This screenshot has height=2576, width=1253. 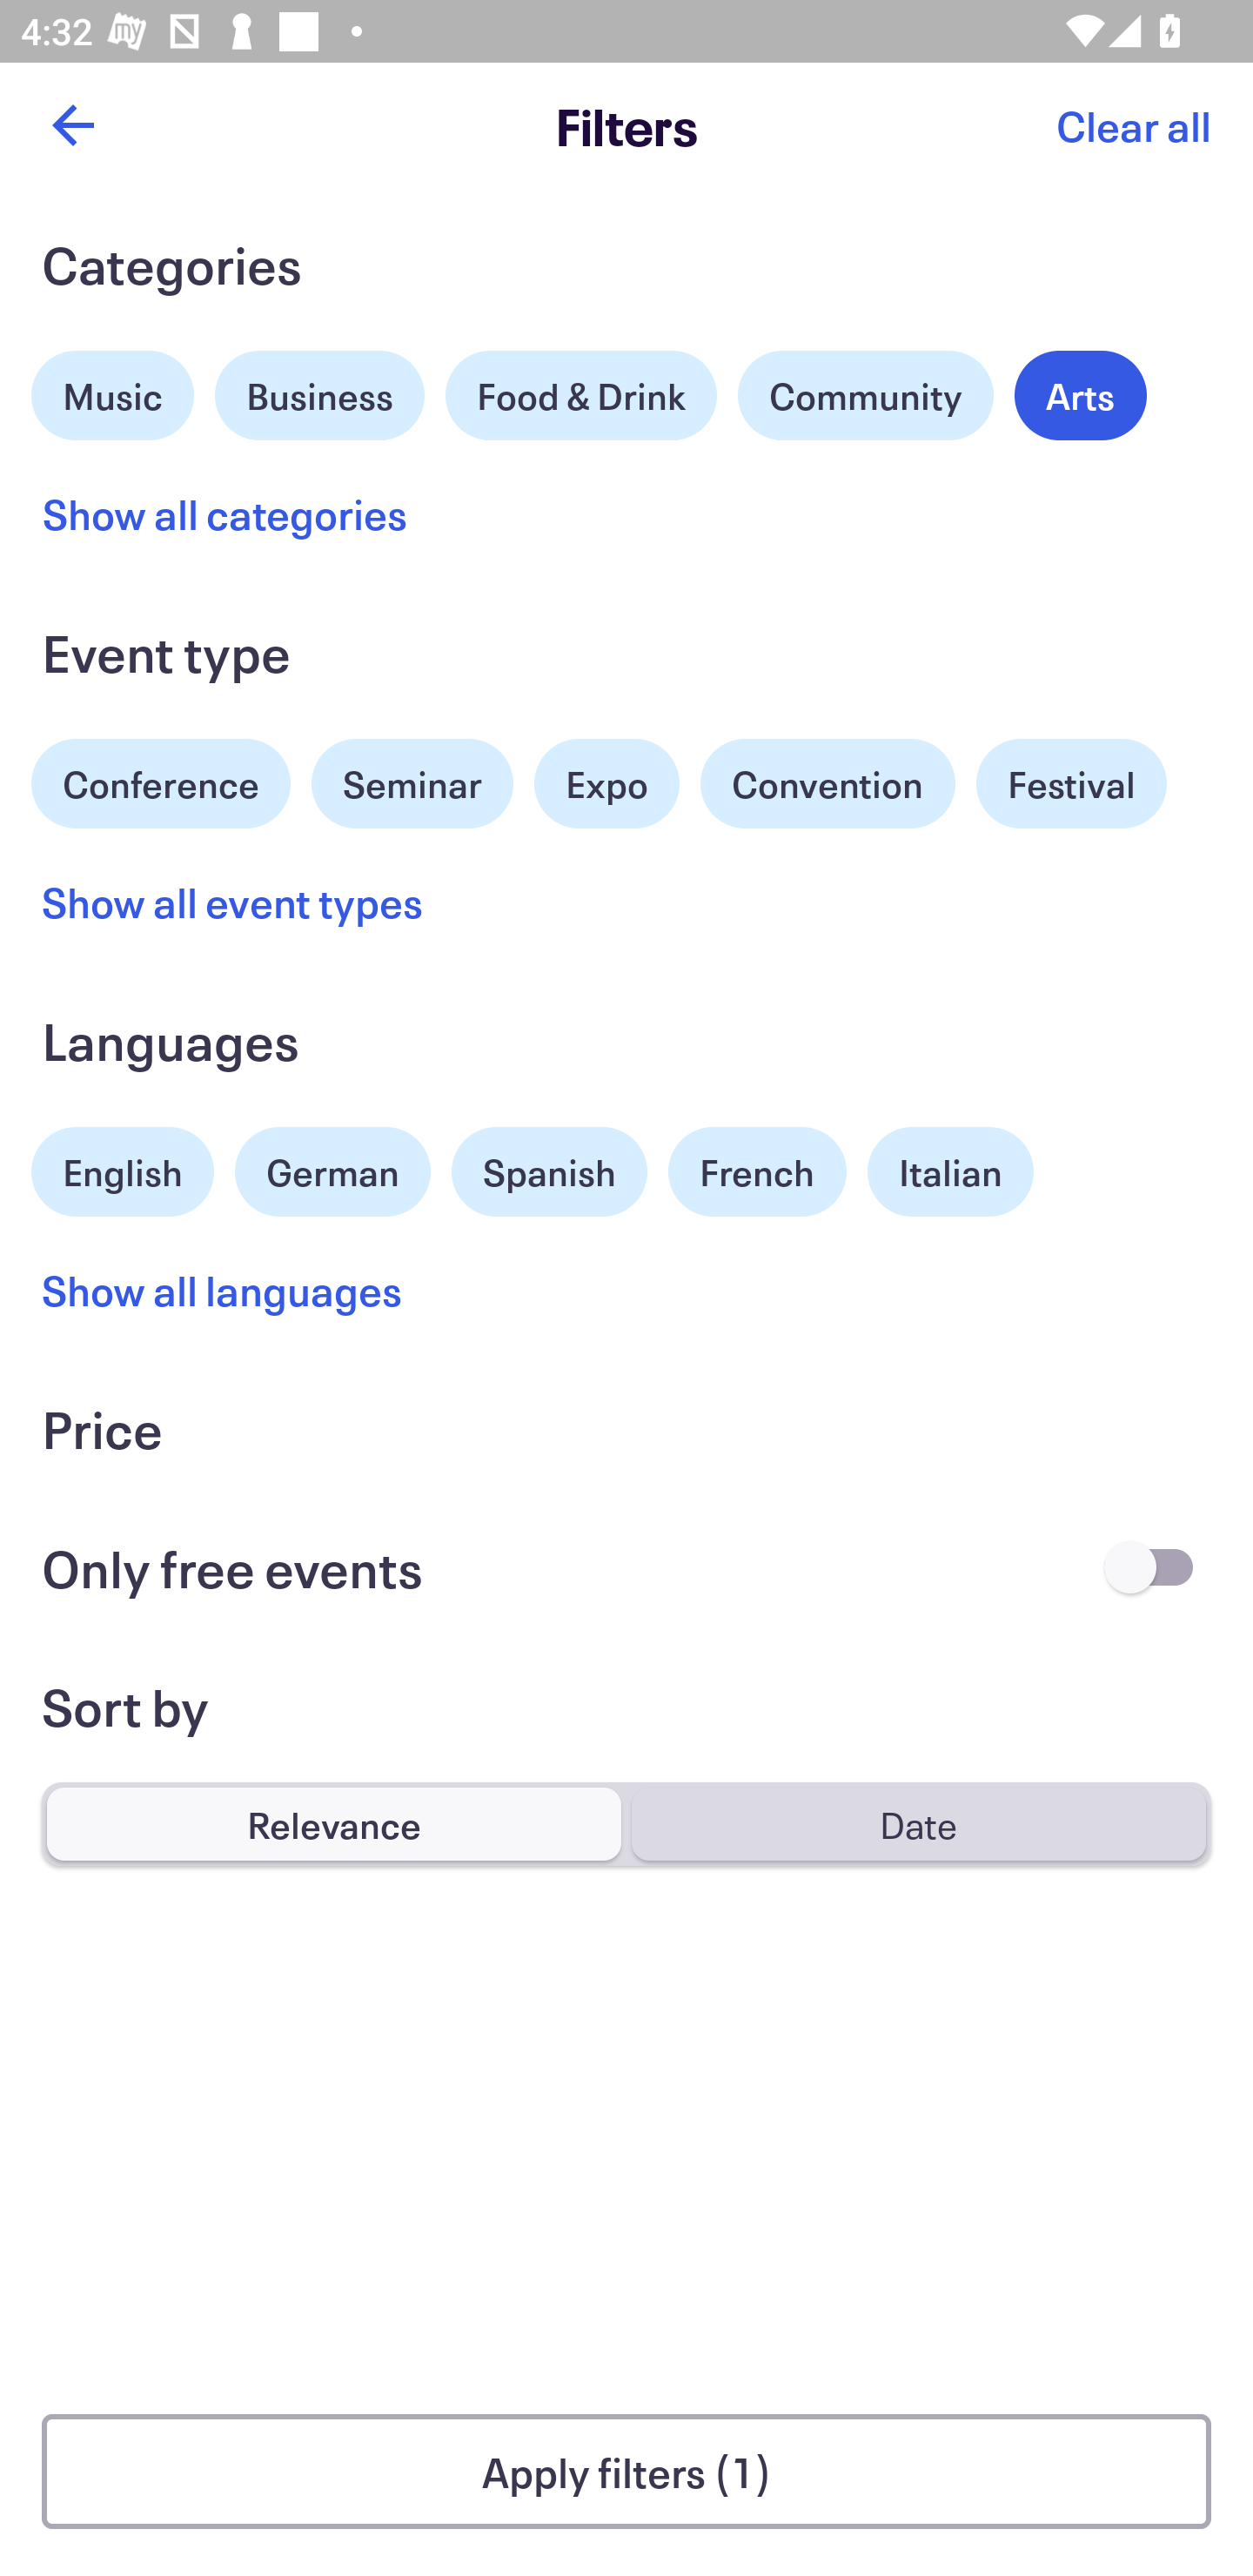 I want to click on Date, so click(x=918, y=1823).